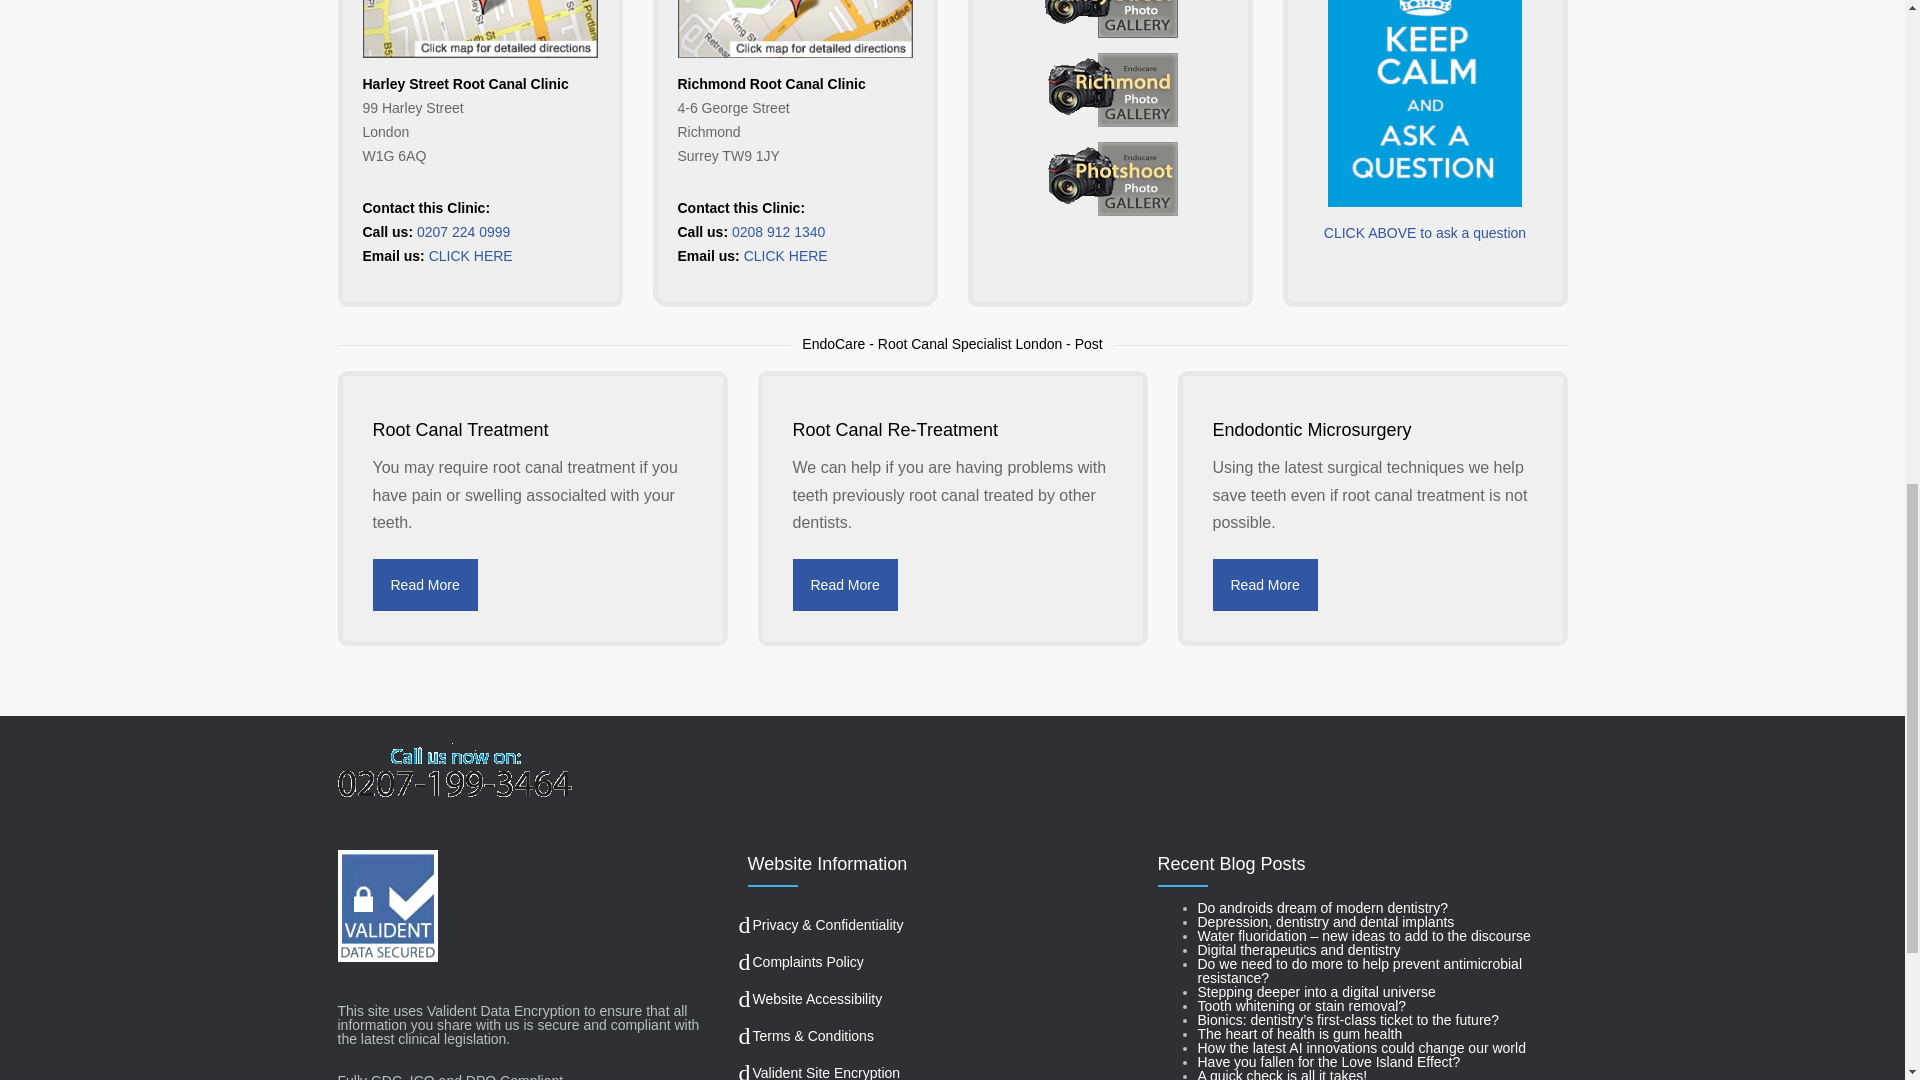 Image resolution: width=1920 pixels, height=1080 pixels. I want to click on map2, so click(795, 30).